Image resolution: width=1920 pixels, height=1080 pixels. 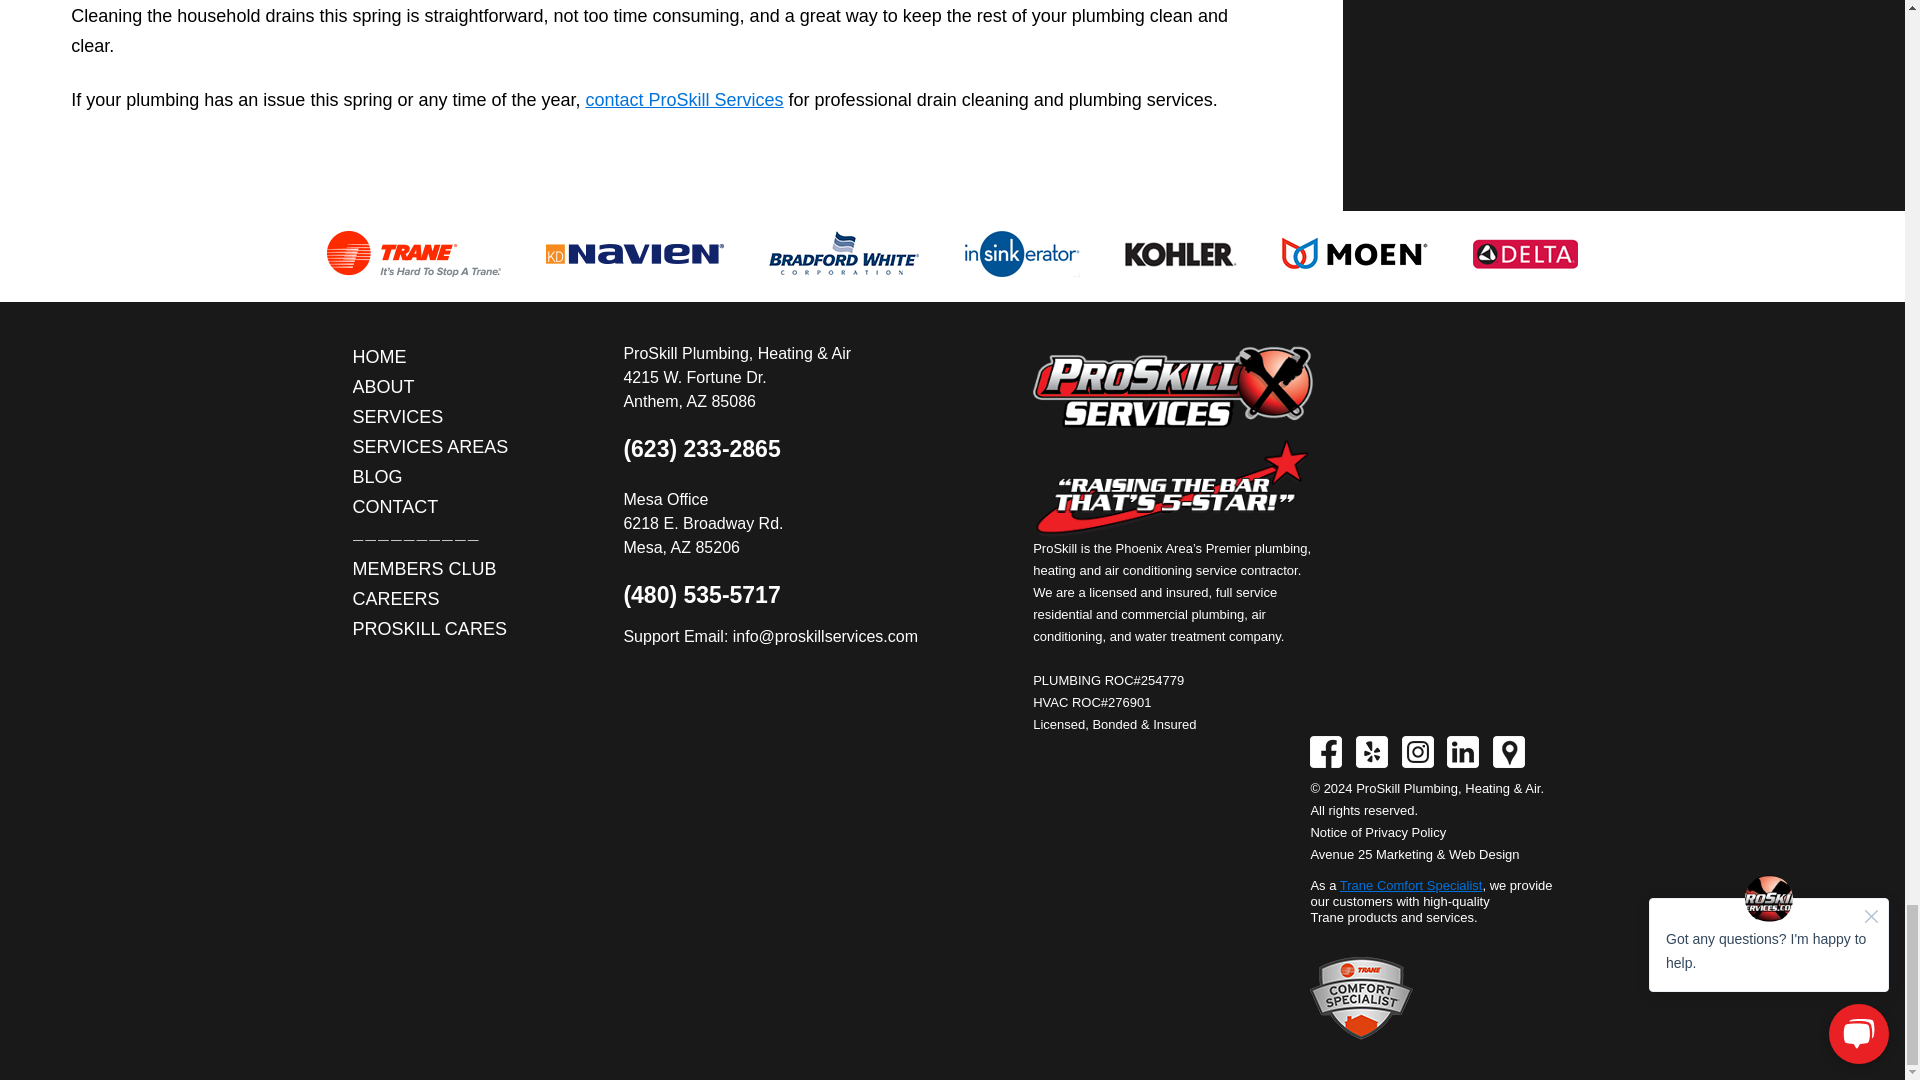 I want to click on CAREERS, so click(x=430, y=599).